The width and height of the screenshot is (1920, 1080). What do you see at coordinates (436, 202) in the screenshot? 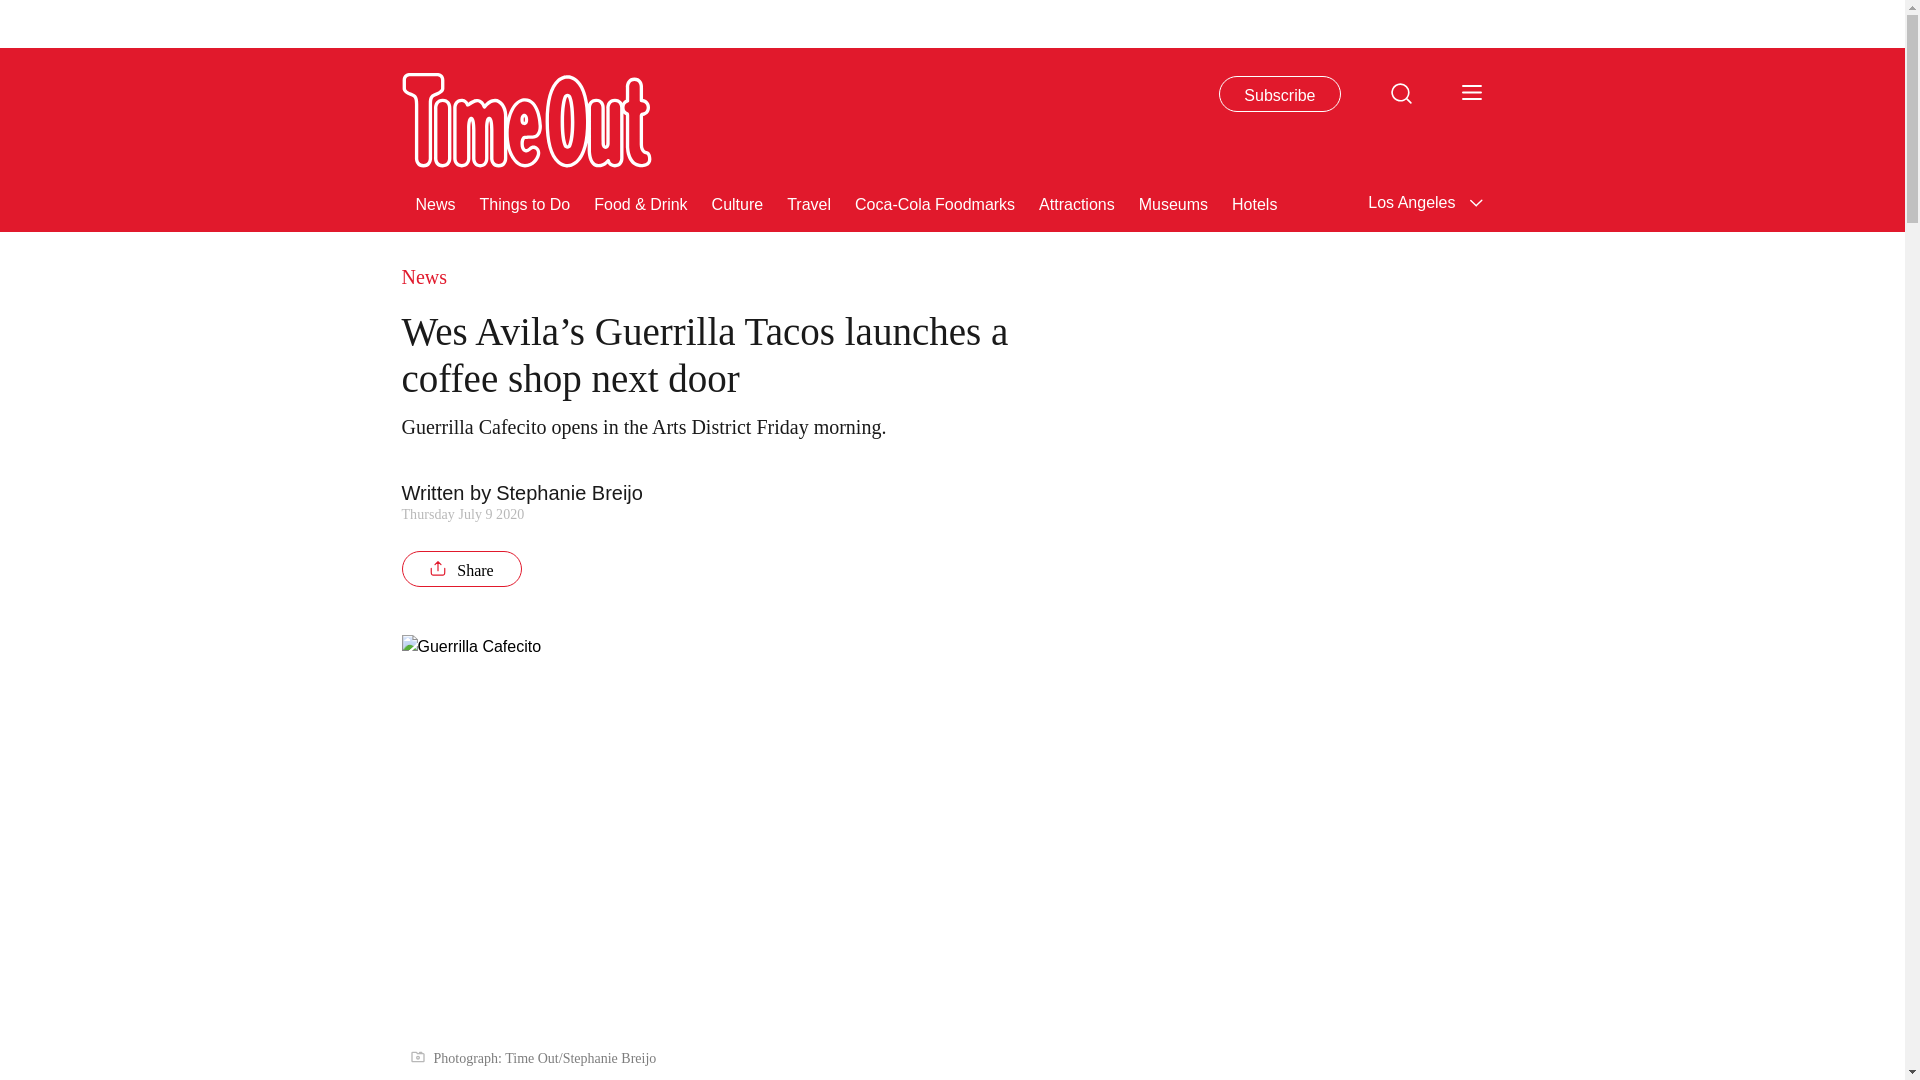
I see `News` at bounding box center [436, 202].